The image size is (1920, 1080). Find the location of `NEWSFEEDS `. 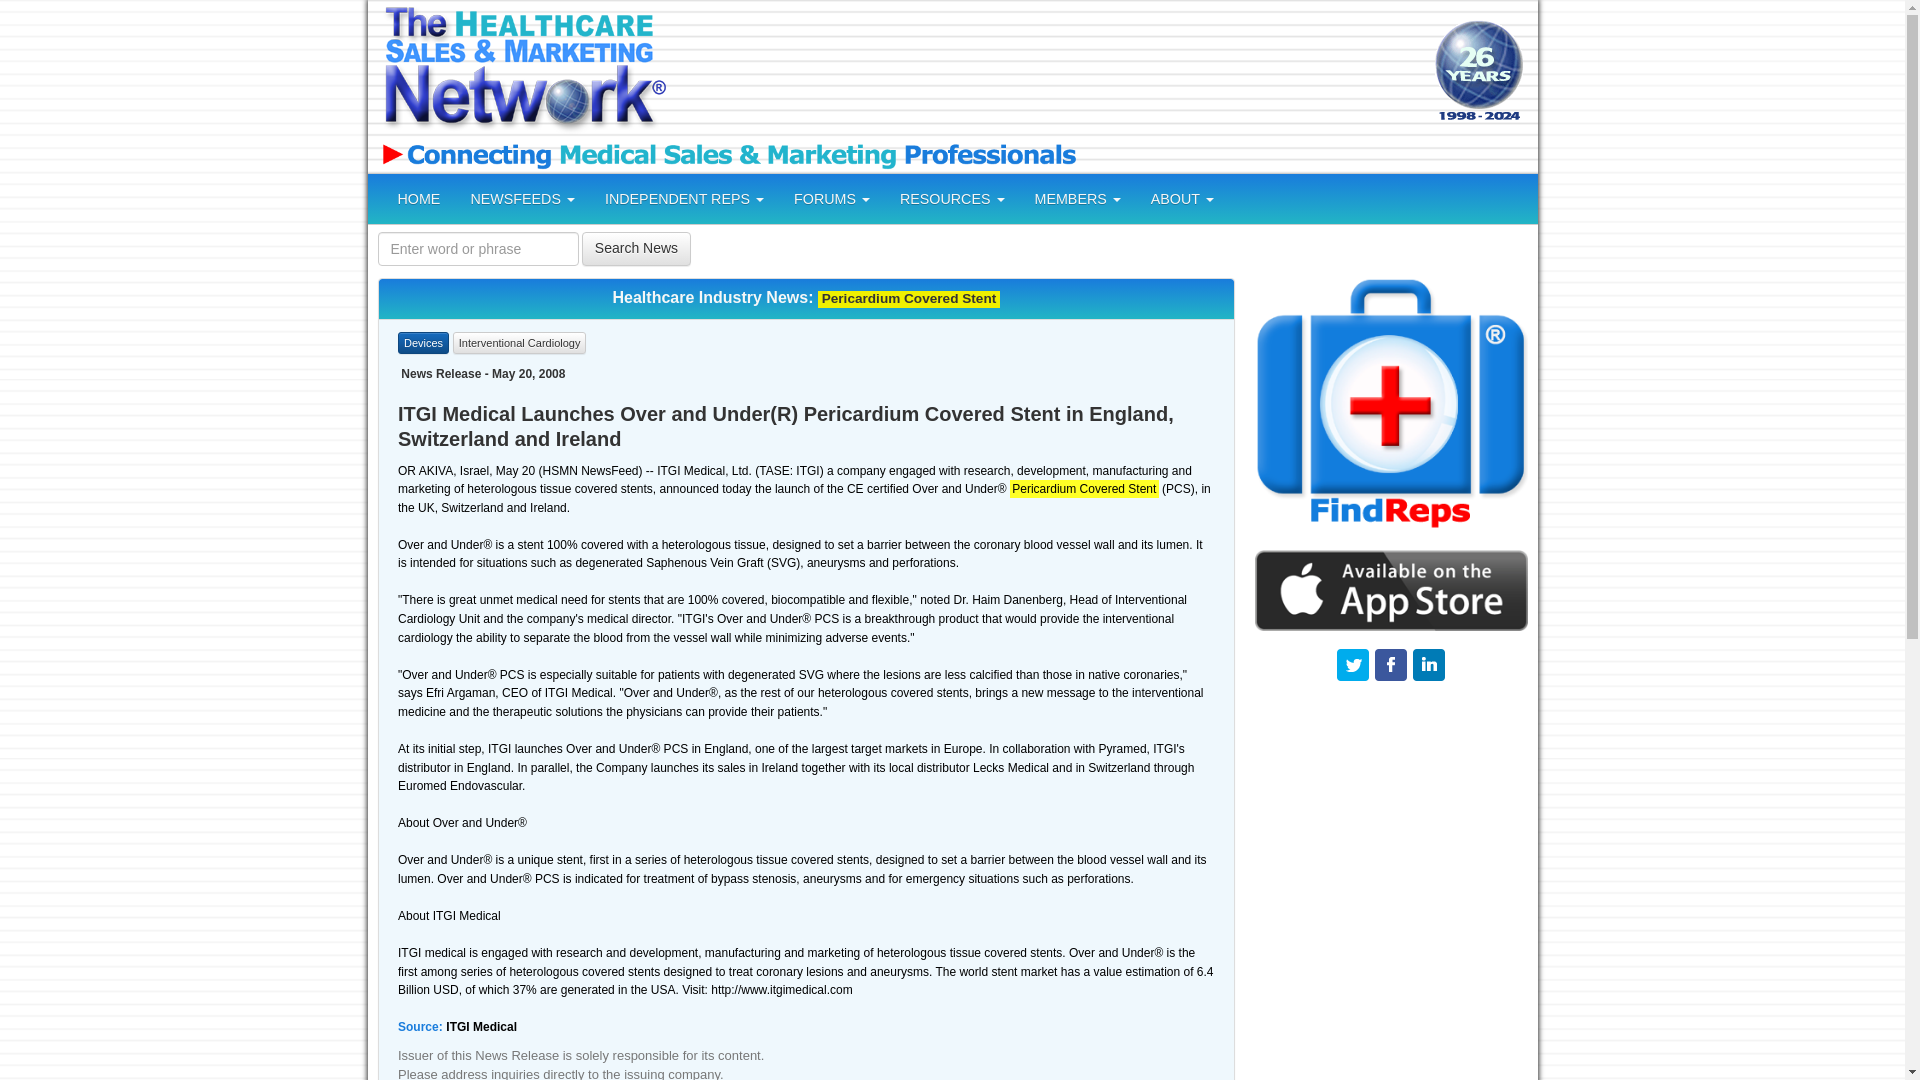

NEWSFEEDS  is located at coordinates (522, 198).